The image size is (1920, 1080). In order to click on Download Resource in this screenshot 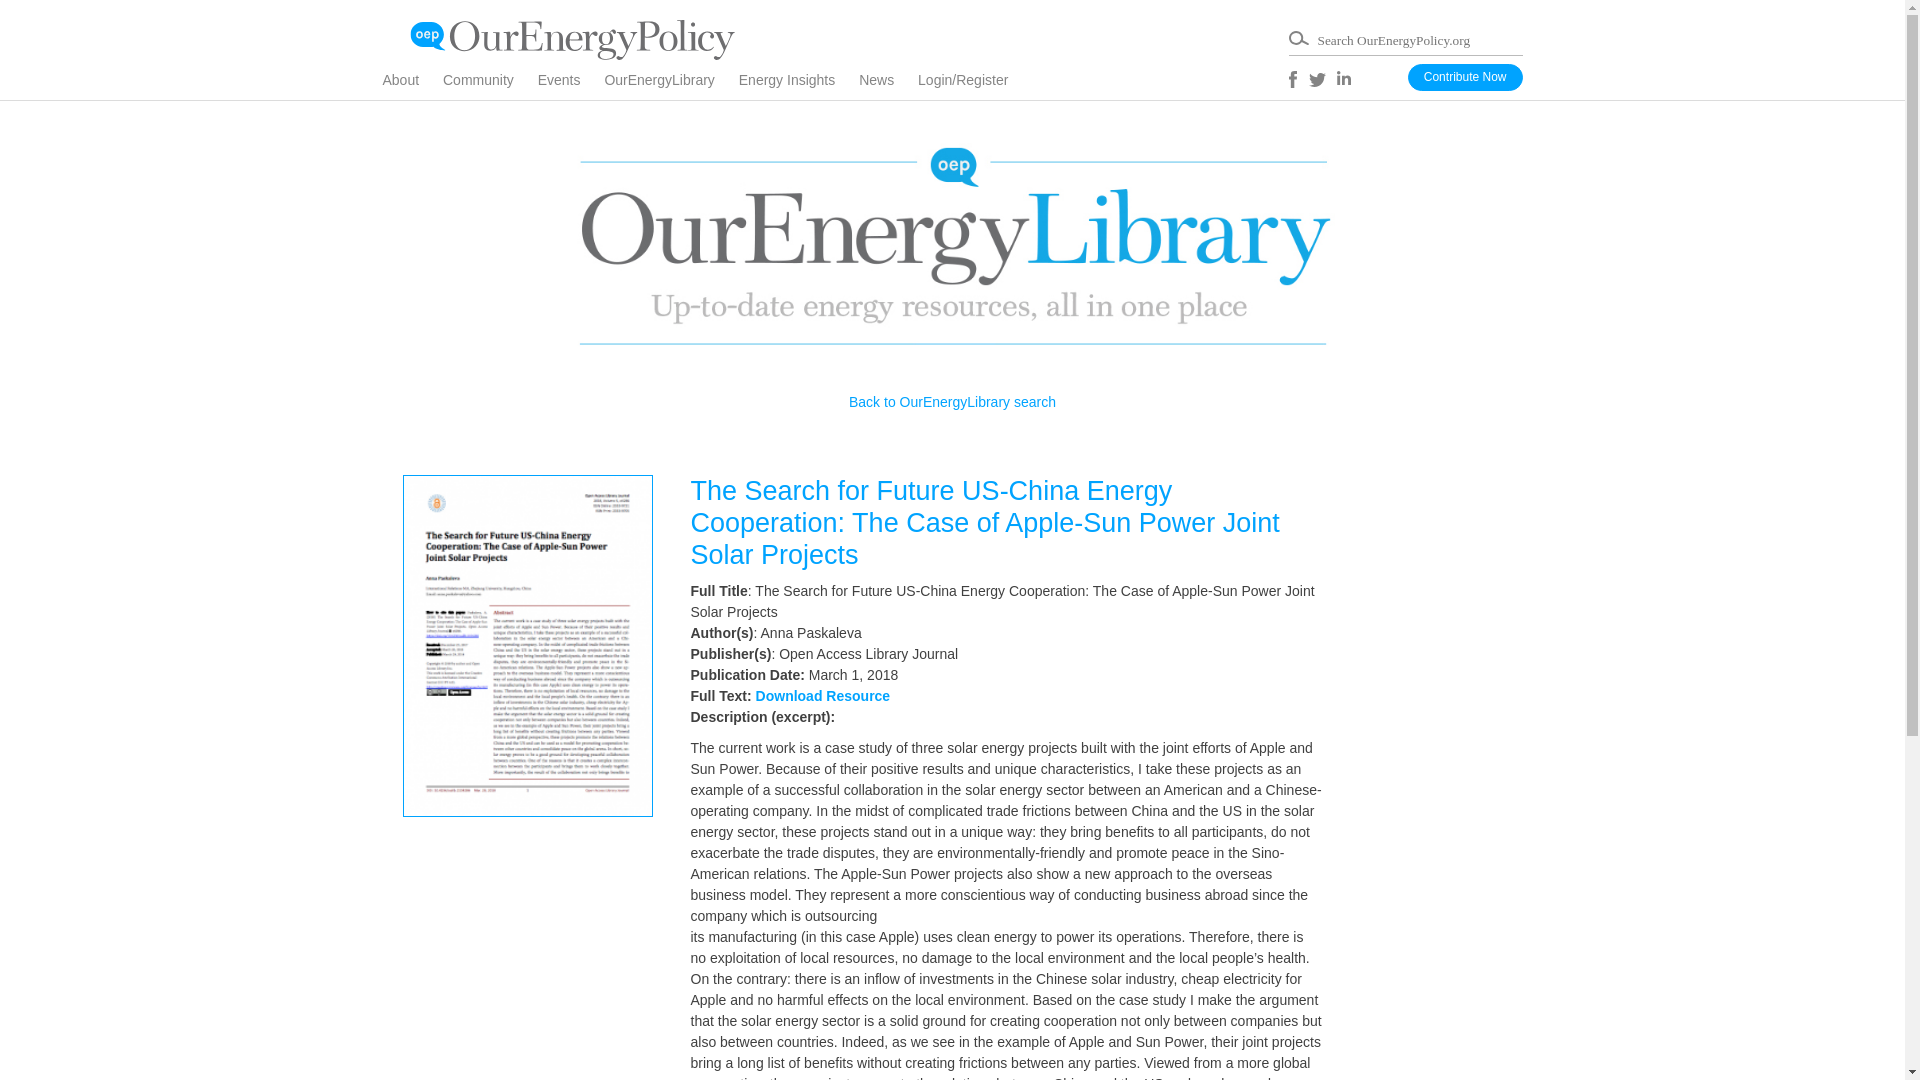, I will do `click(823, 696)`.